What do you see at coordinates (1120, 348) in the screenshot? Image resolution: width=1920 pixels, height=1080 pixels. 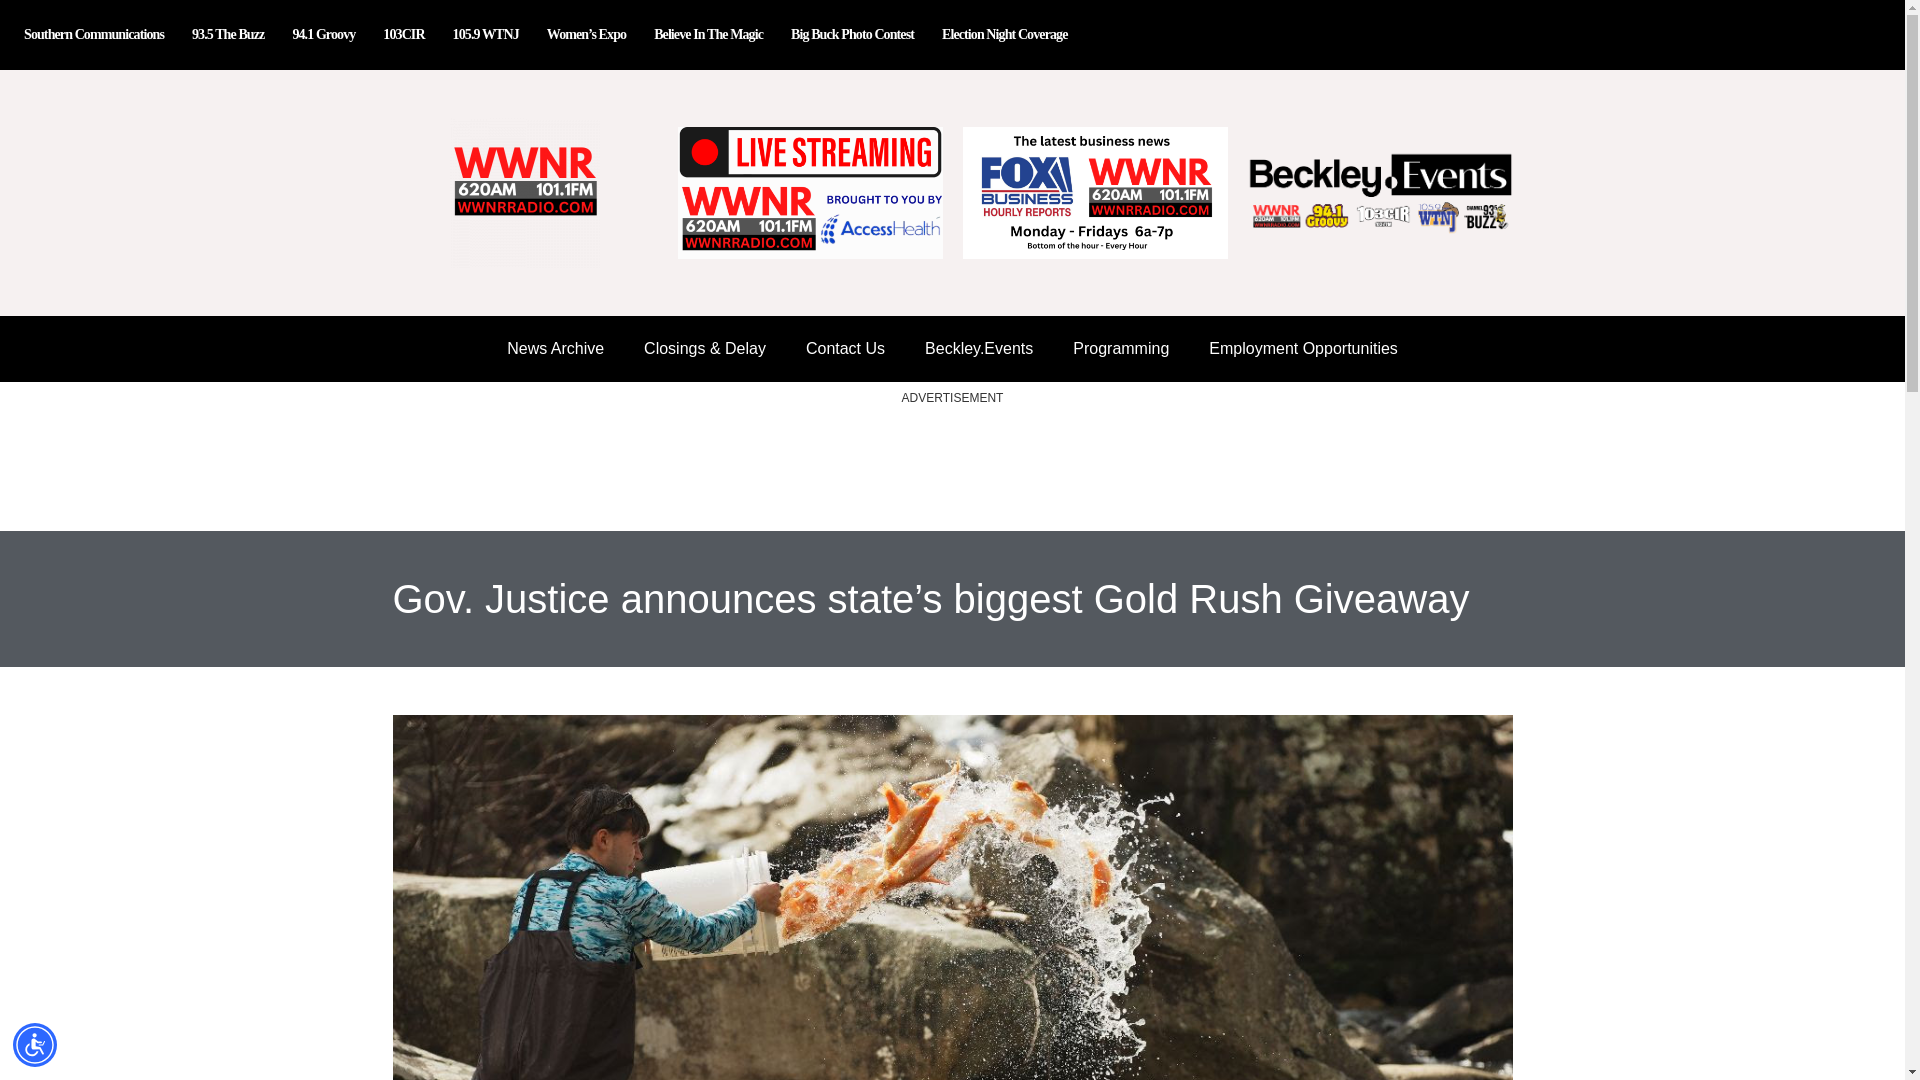 I see `Programming` at bounding box center [1120, 348].